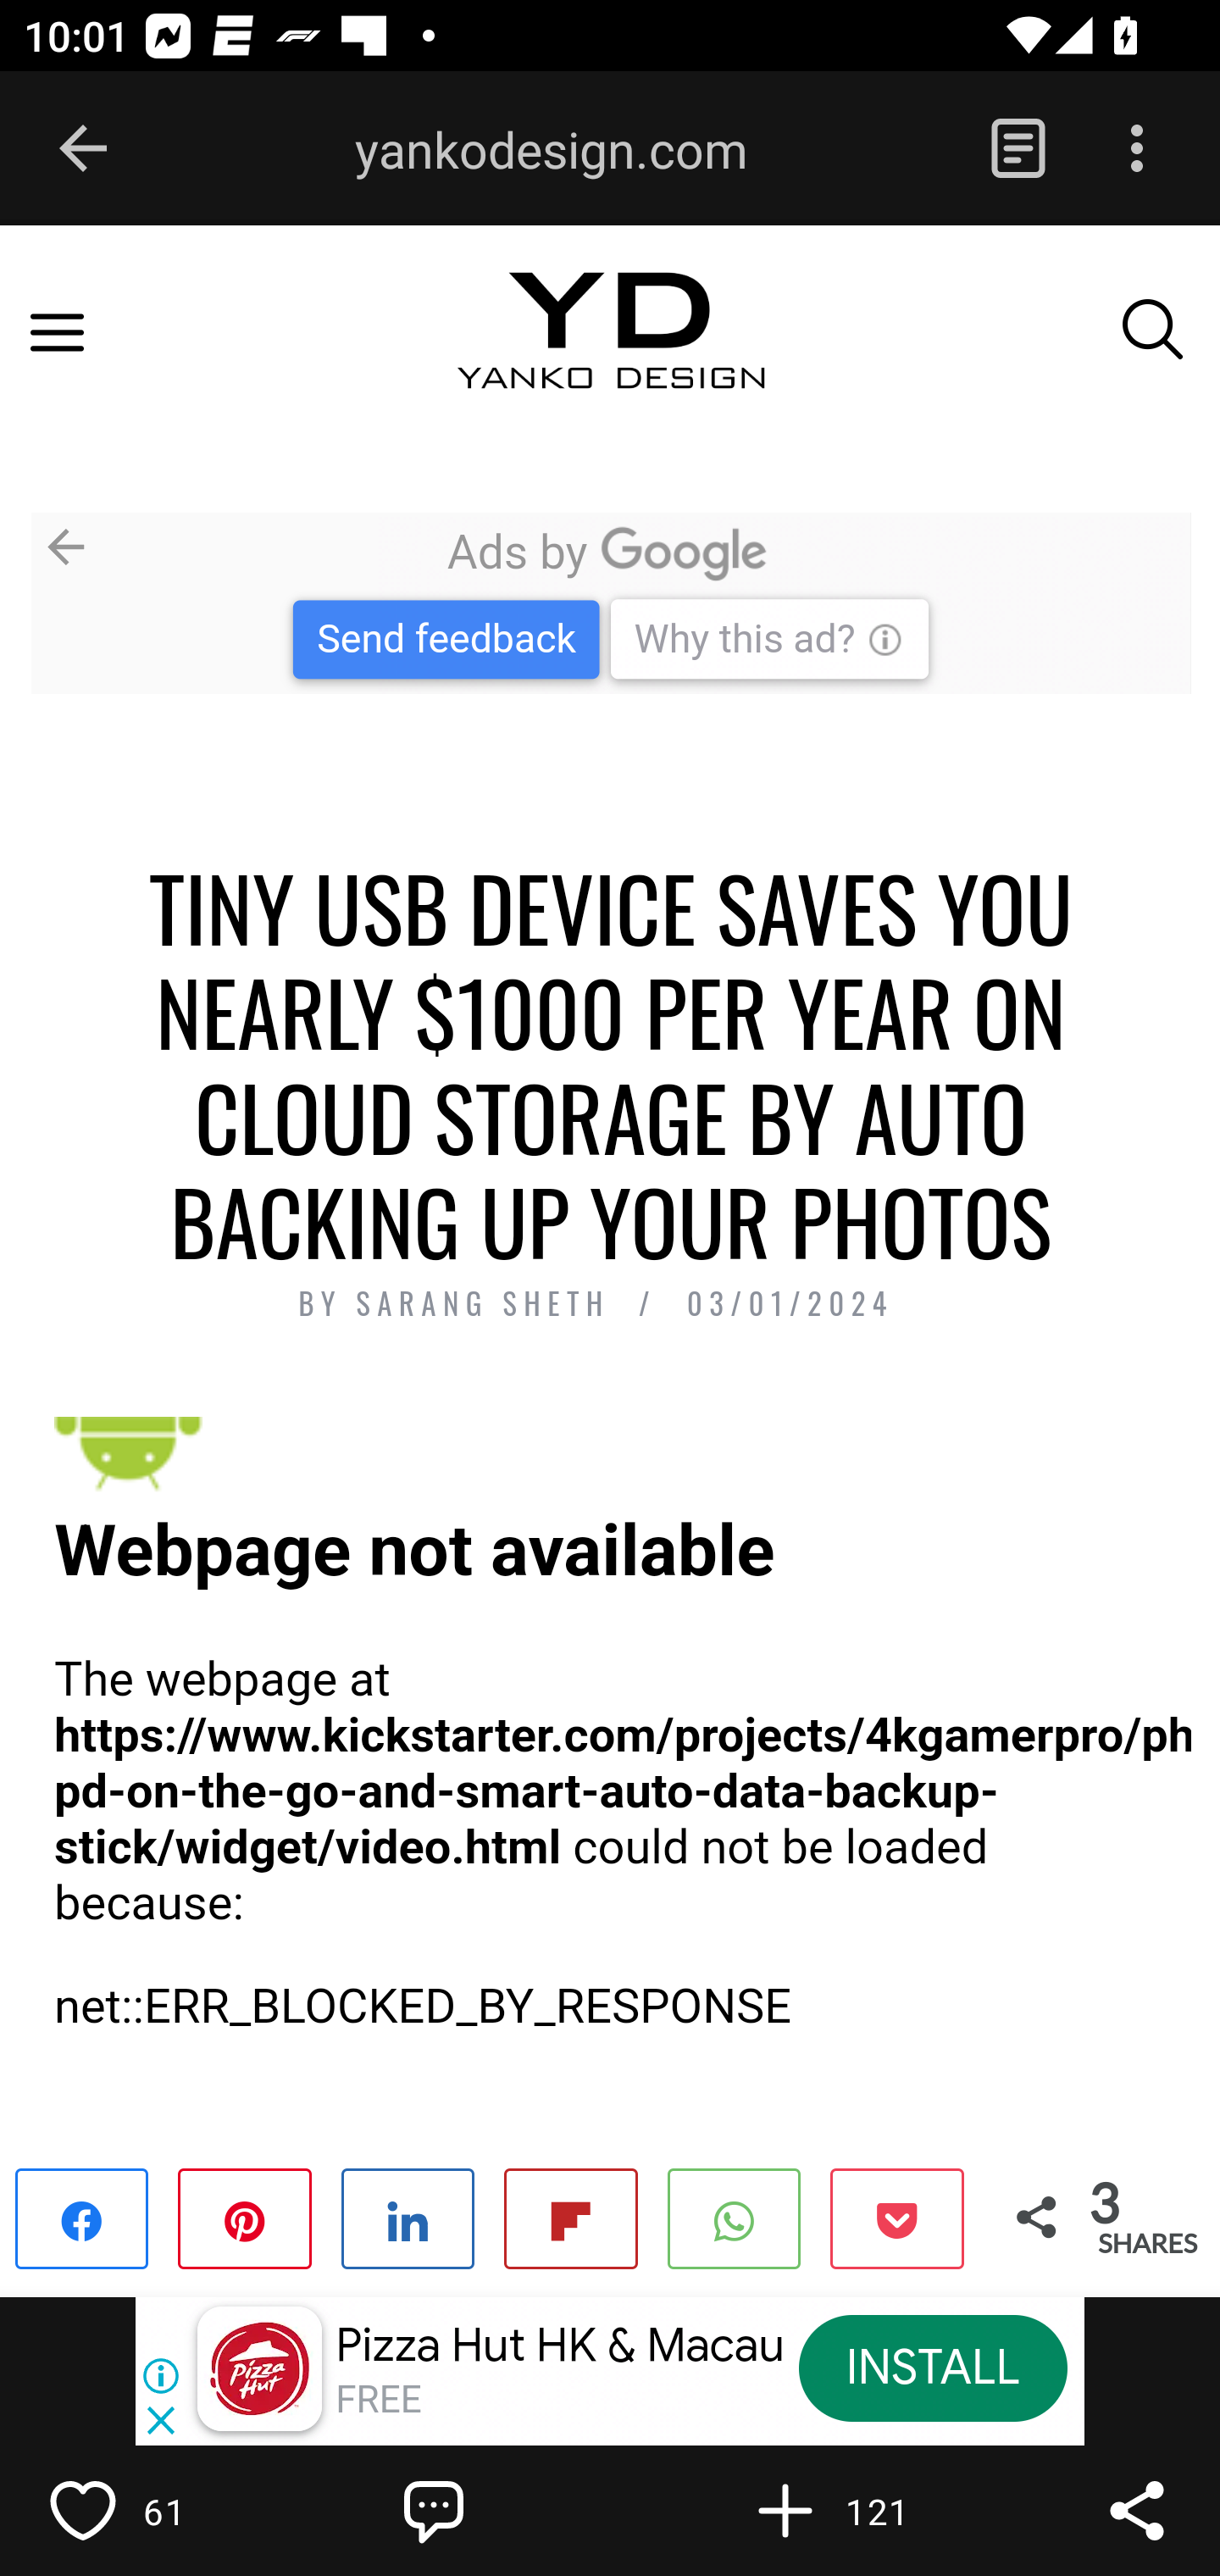 The image size is (1220, 2576). Describe the element at coordinates (610, 359) in the screenshot. I see `Yanko Design - Modern Industrial Design News` at that location.